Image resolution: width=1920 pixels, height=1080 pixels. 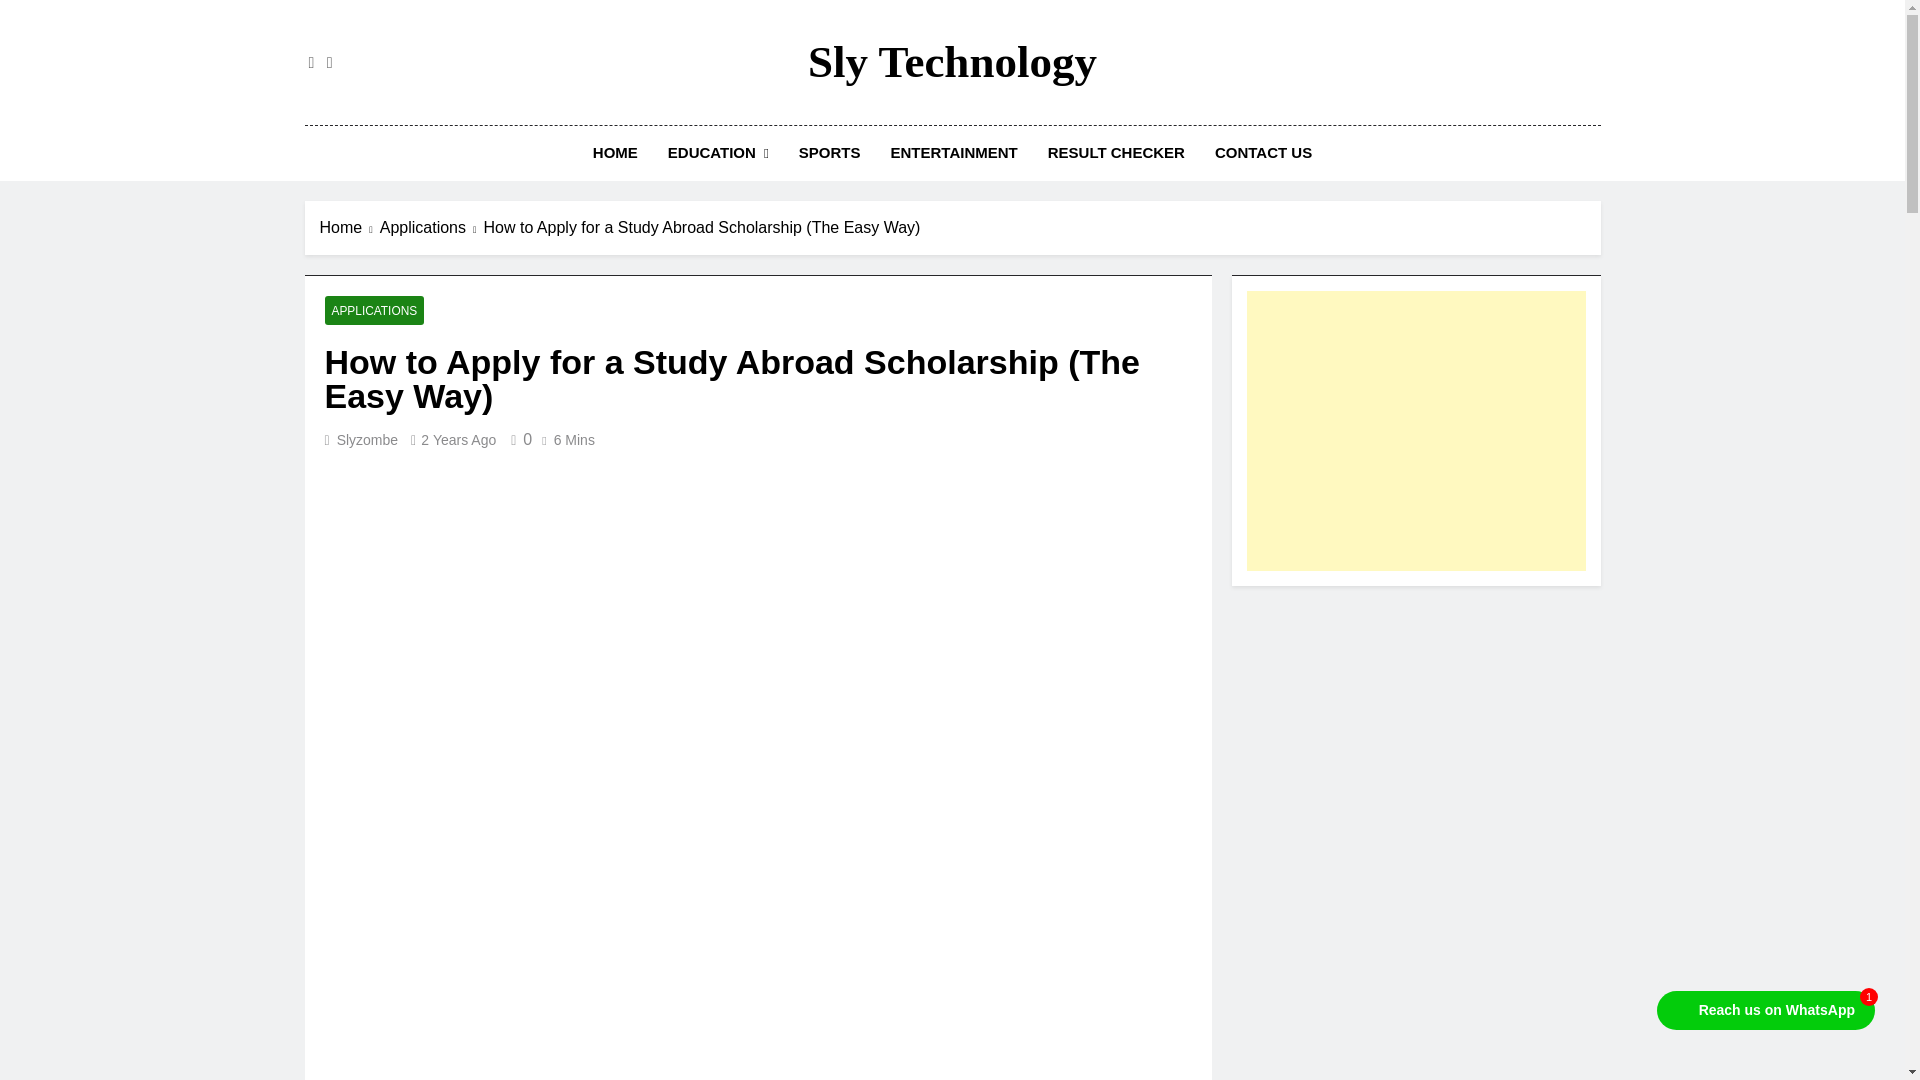 I want to click on Sly Technology, so click(x=952, y=62).